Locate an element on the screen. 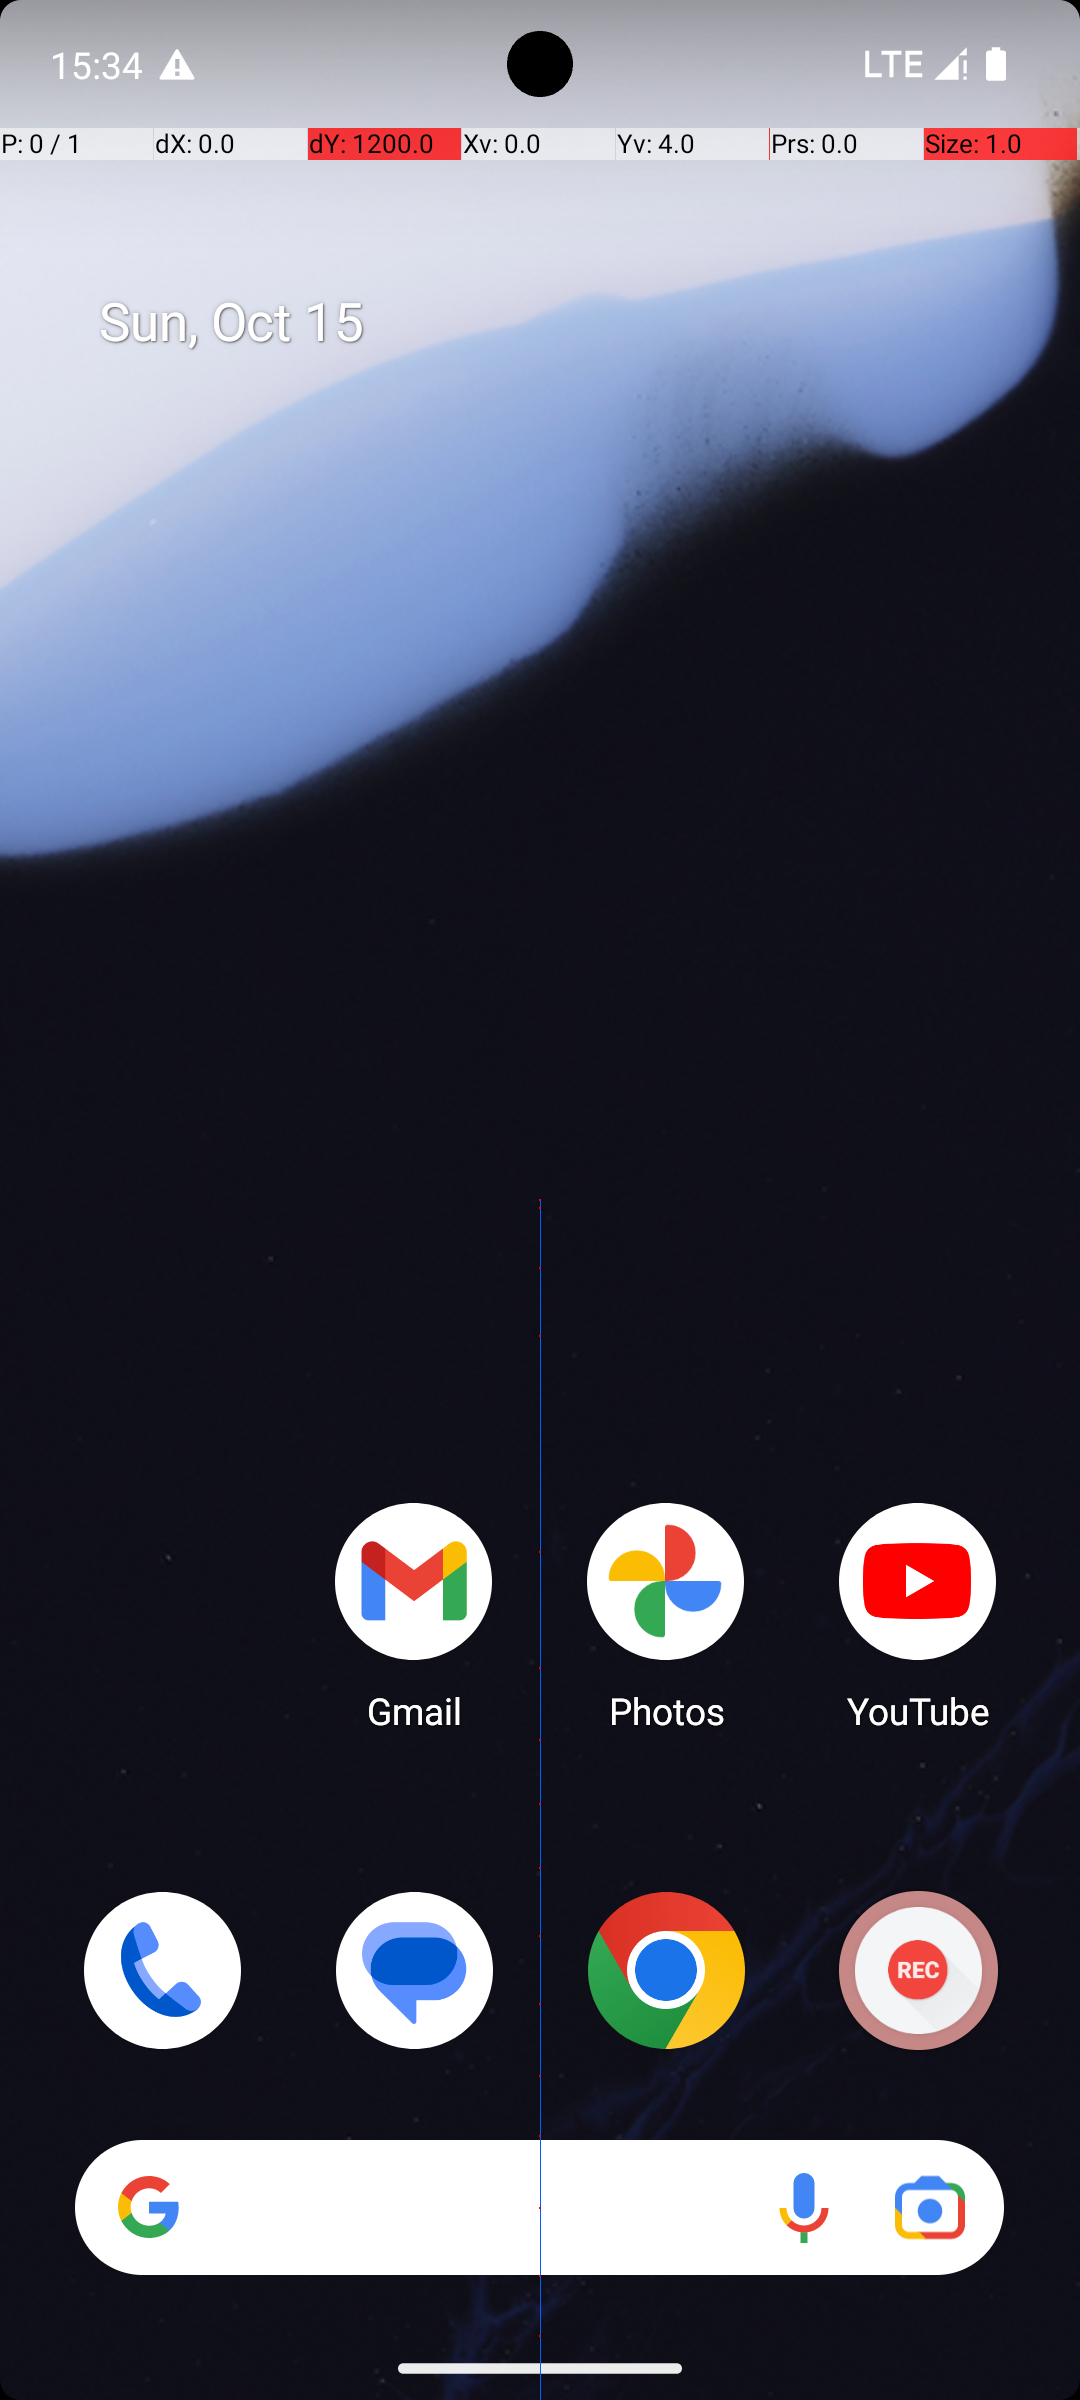 The width and height of the screenshot is (1080, 2400). Home is located at coordinates (540, 1232).